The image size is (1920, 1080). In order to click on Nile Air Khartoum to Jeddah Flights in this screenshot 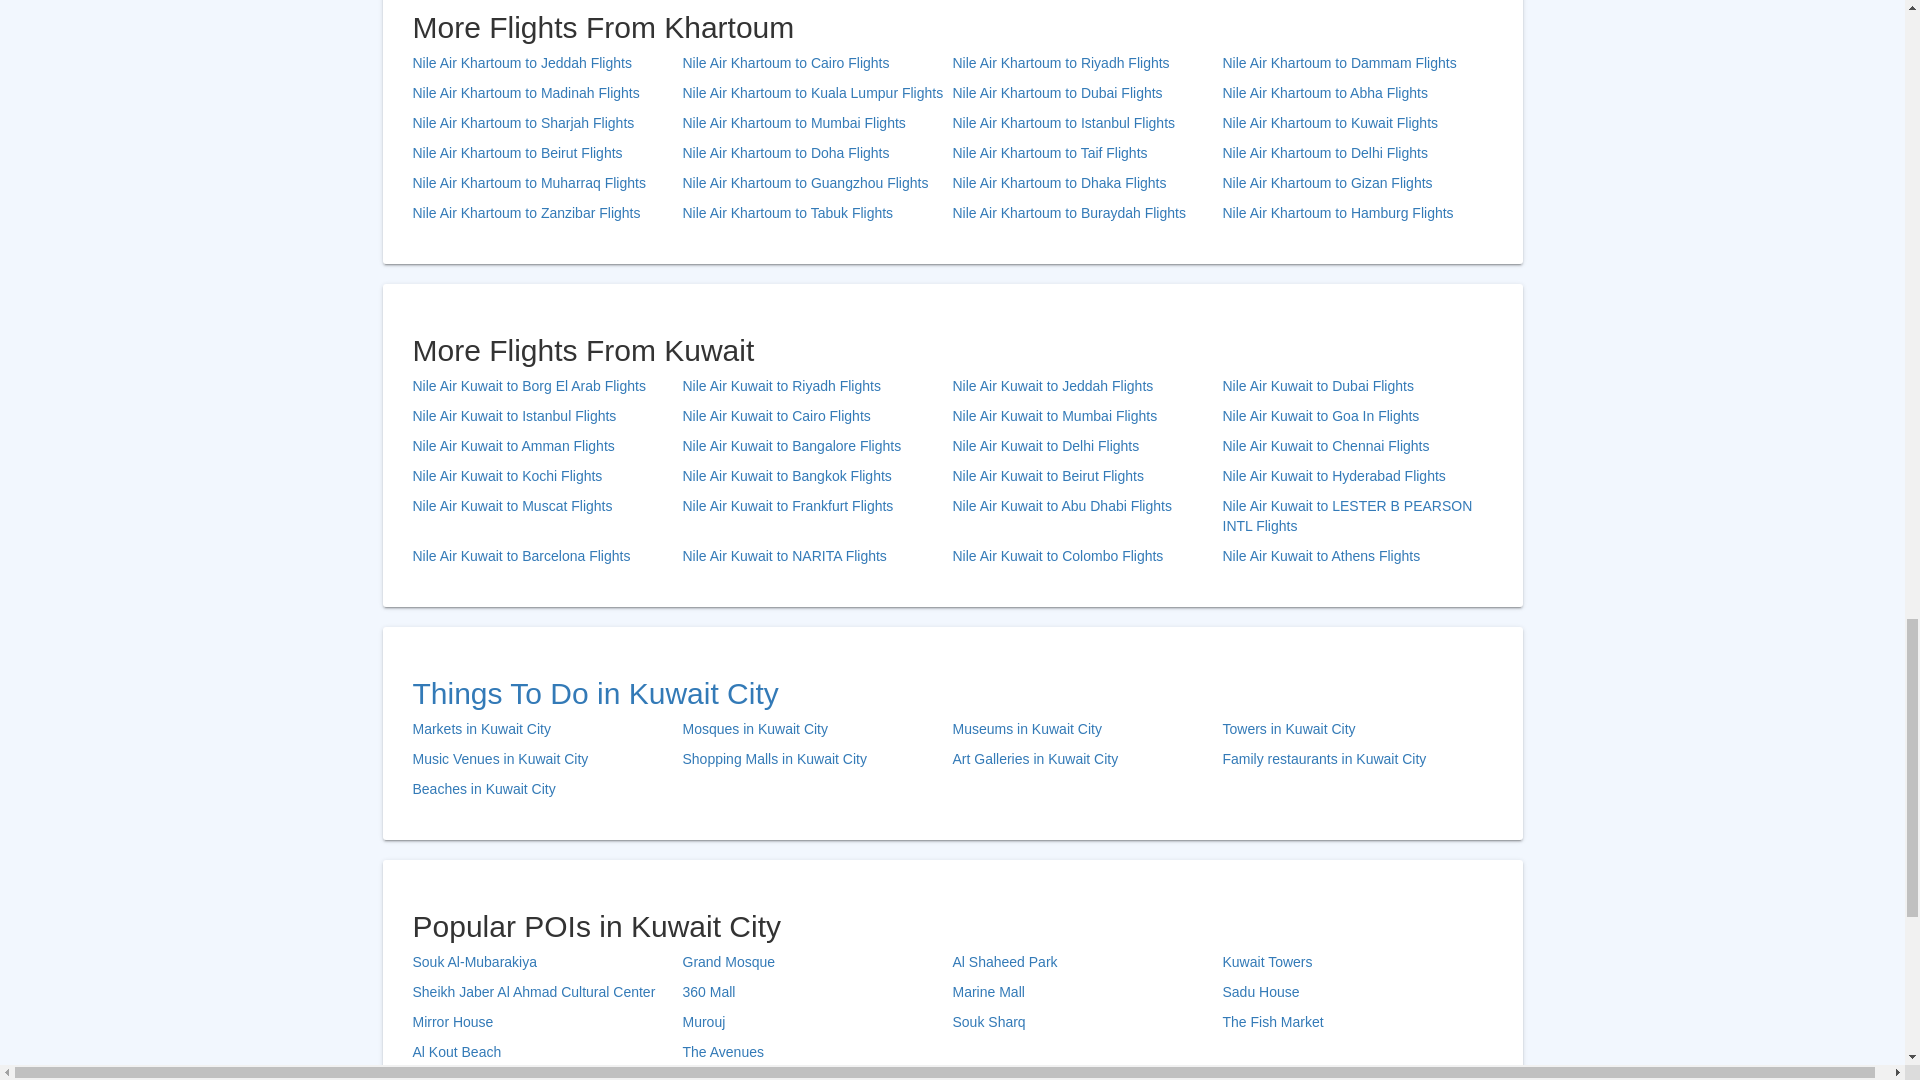, I will do `click(546, 64)`.